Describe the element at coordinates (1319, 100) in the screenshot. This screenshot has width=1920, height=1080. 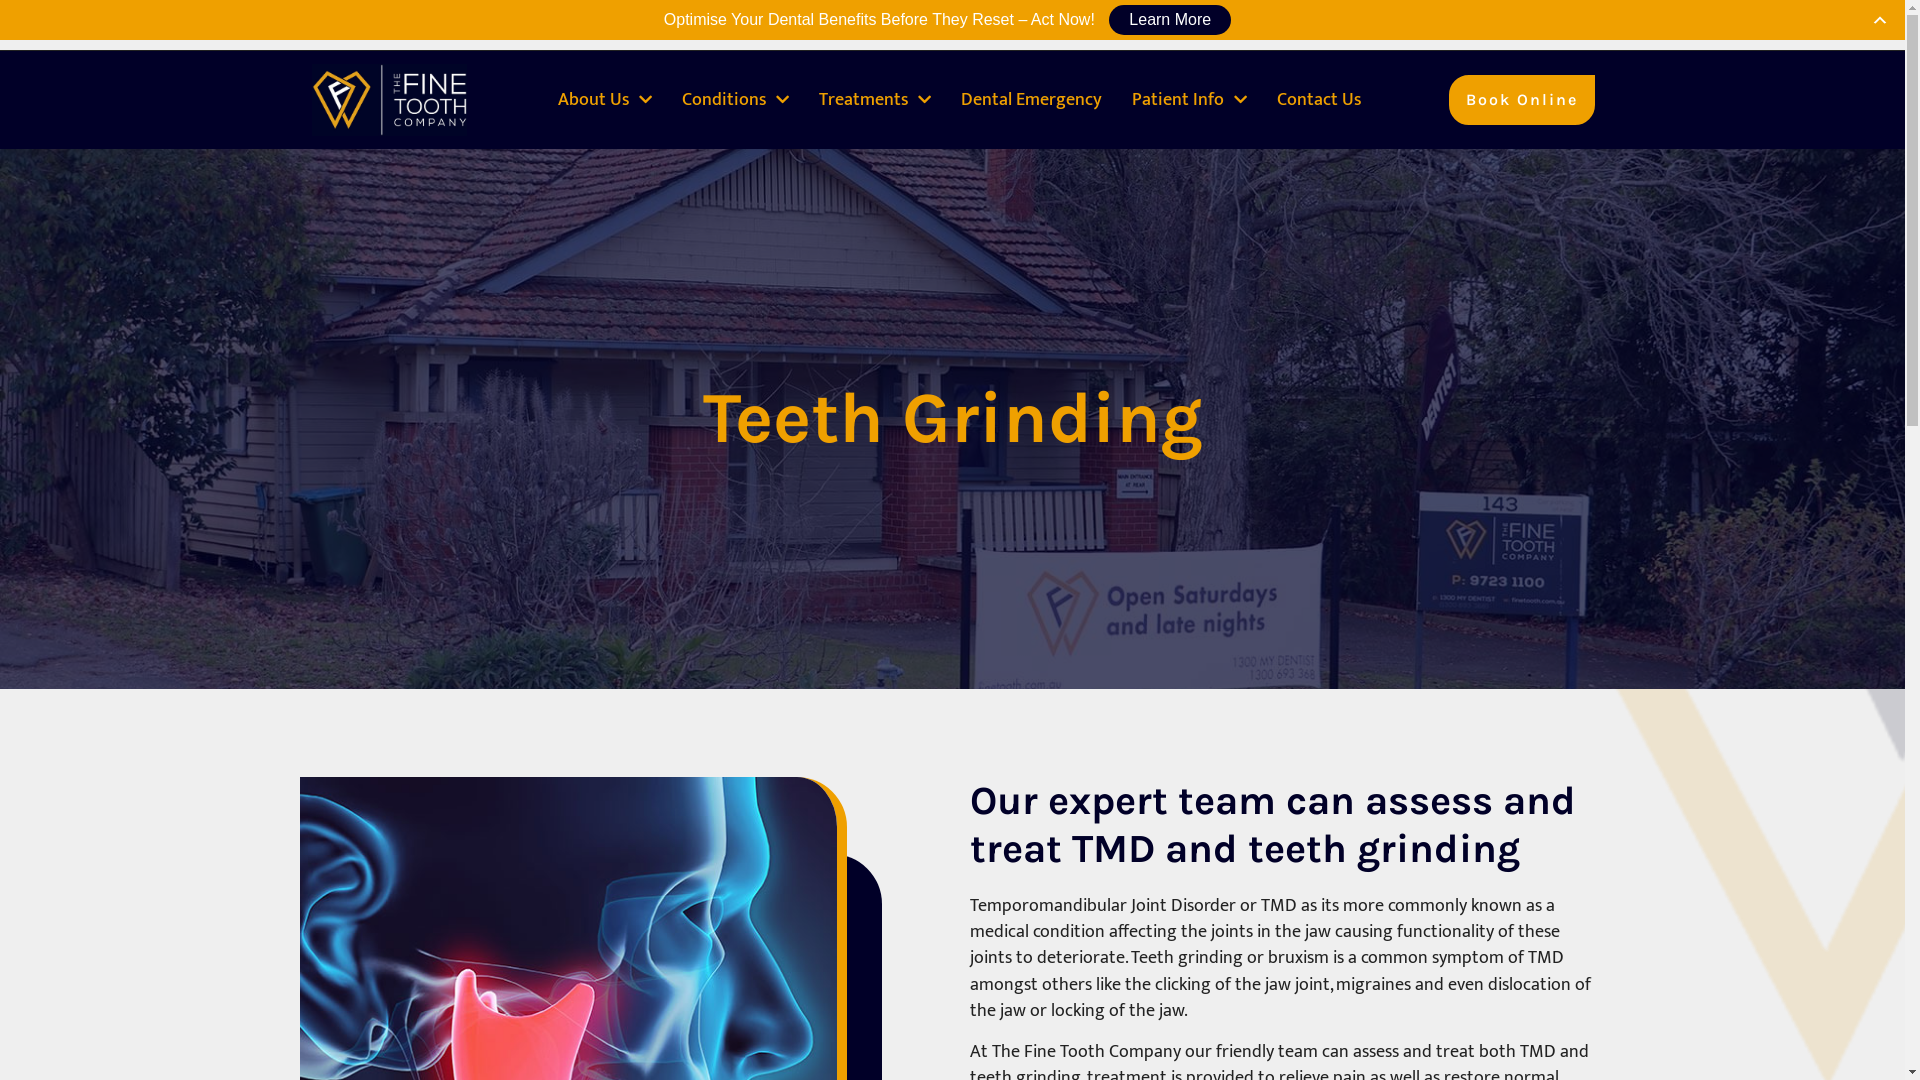
I see `Contact Us` at that location.